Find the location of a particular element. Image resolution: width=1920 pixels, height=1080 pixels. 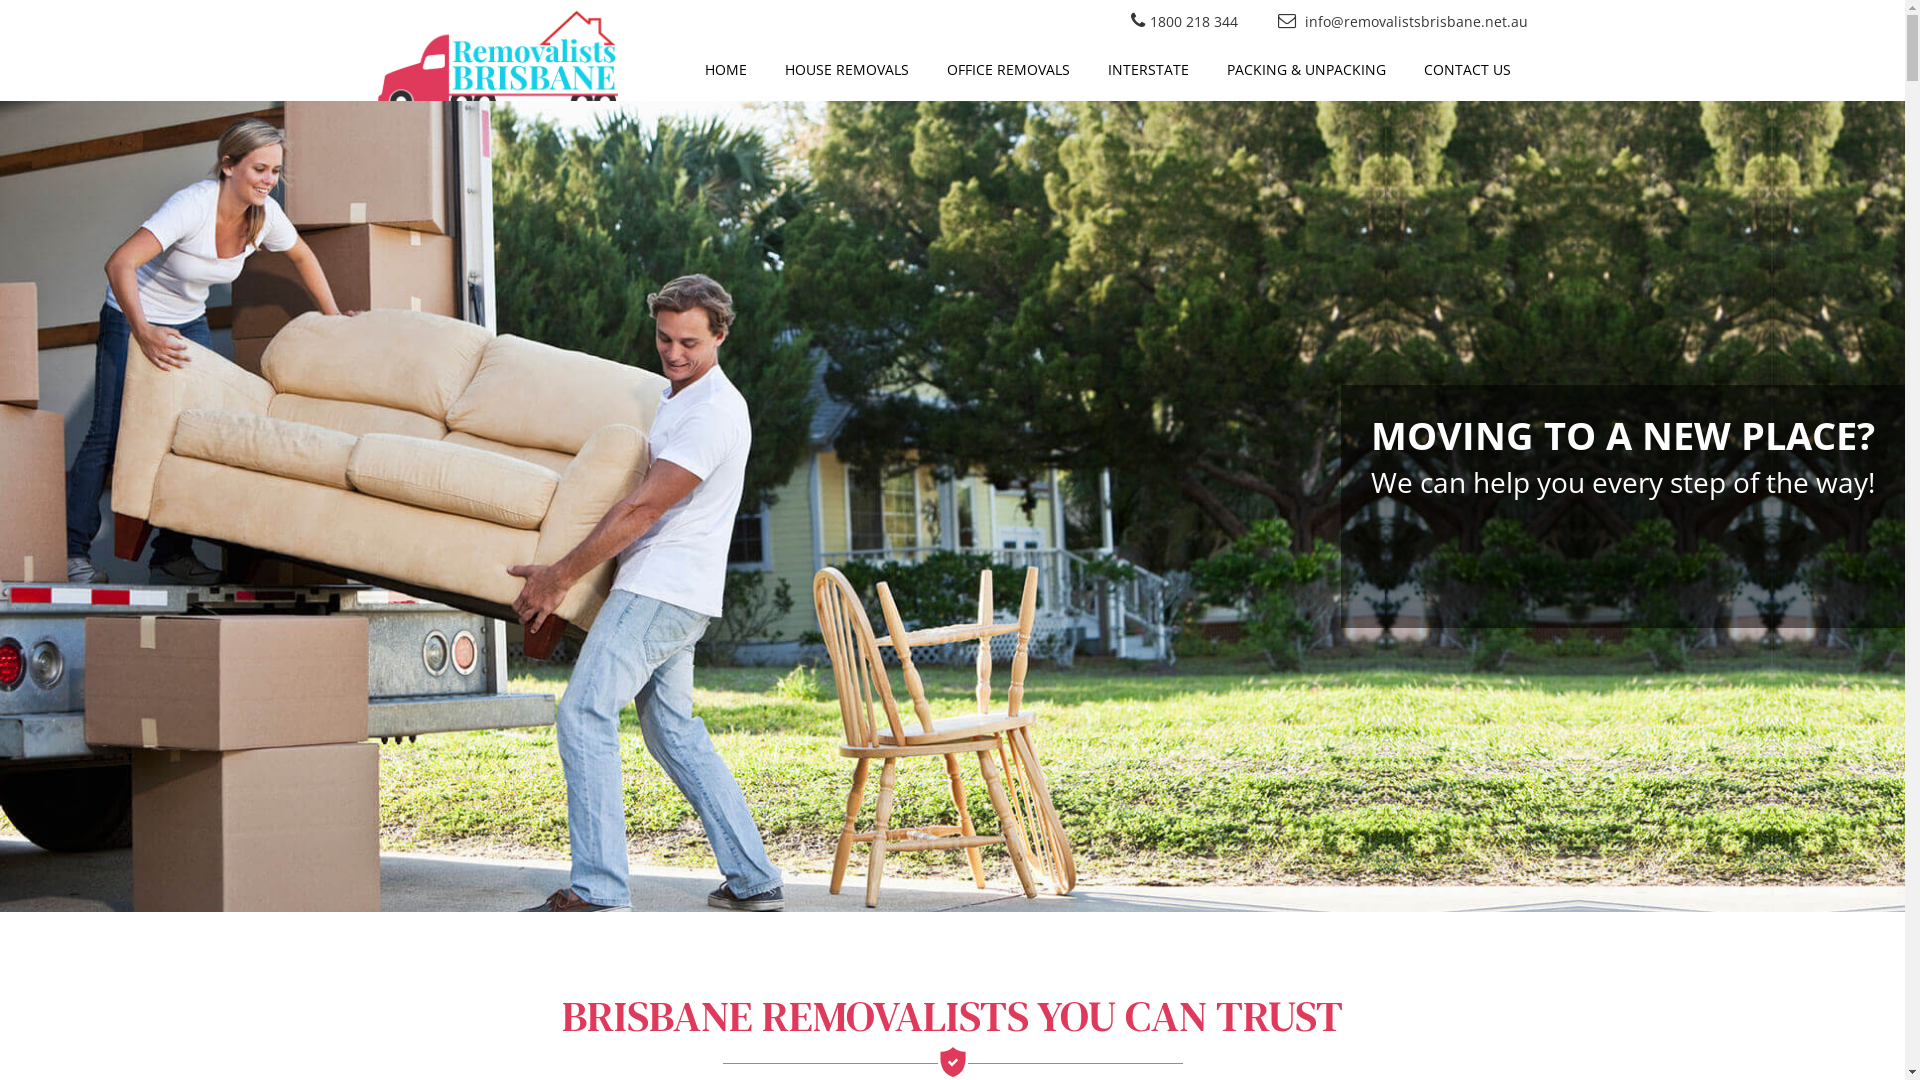

INTERSTATE is located at coordinates (1148, 72).